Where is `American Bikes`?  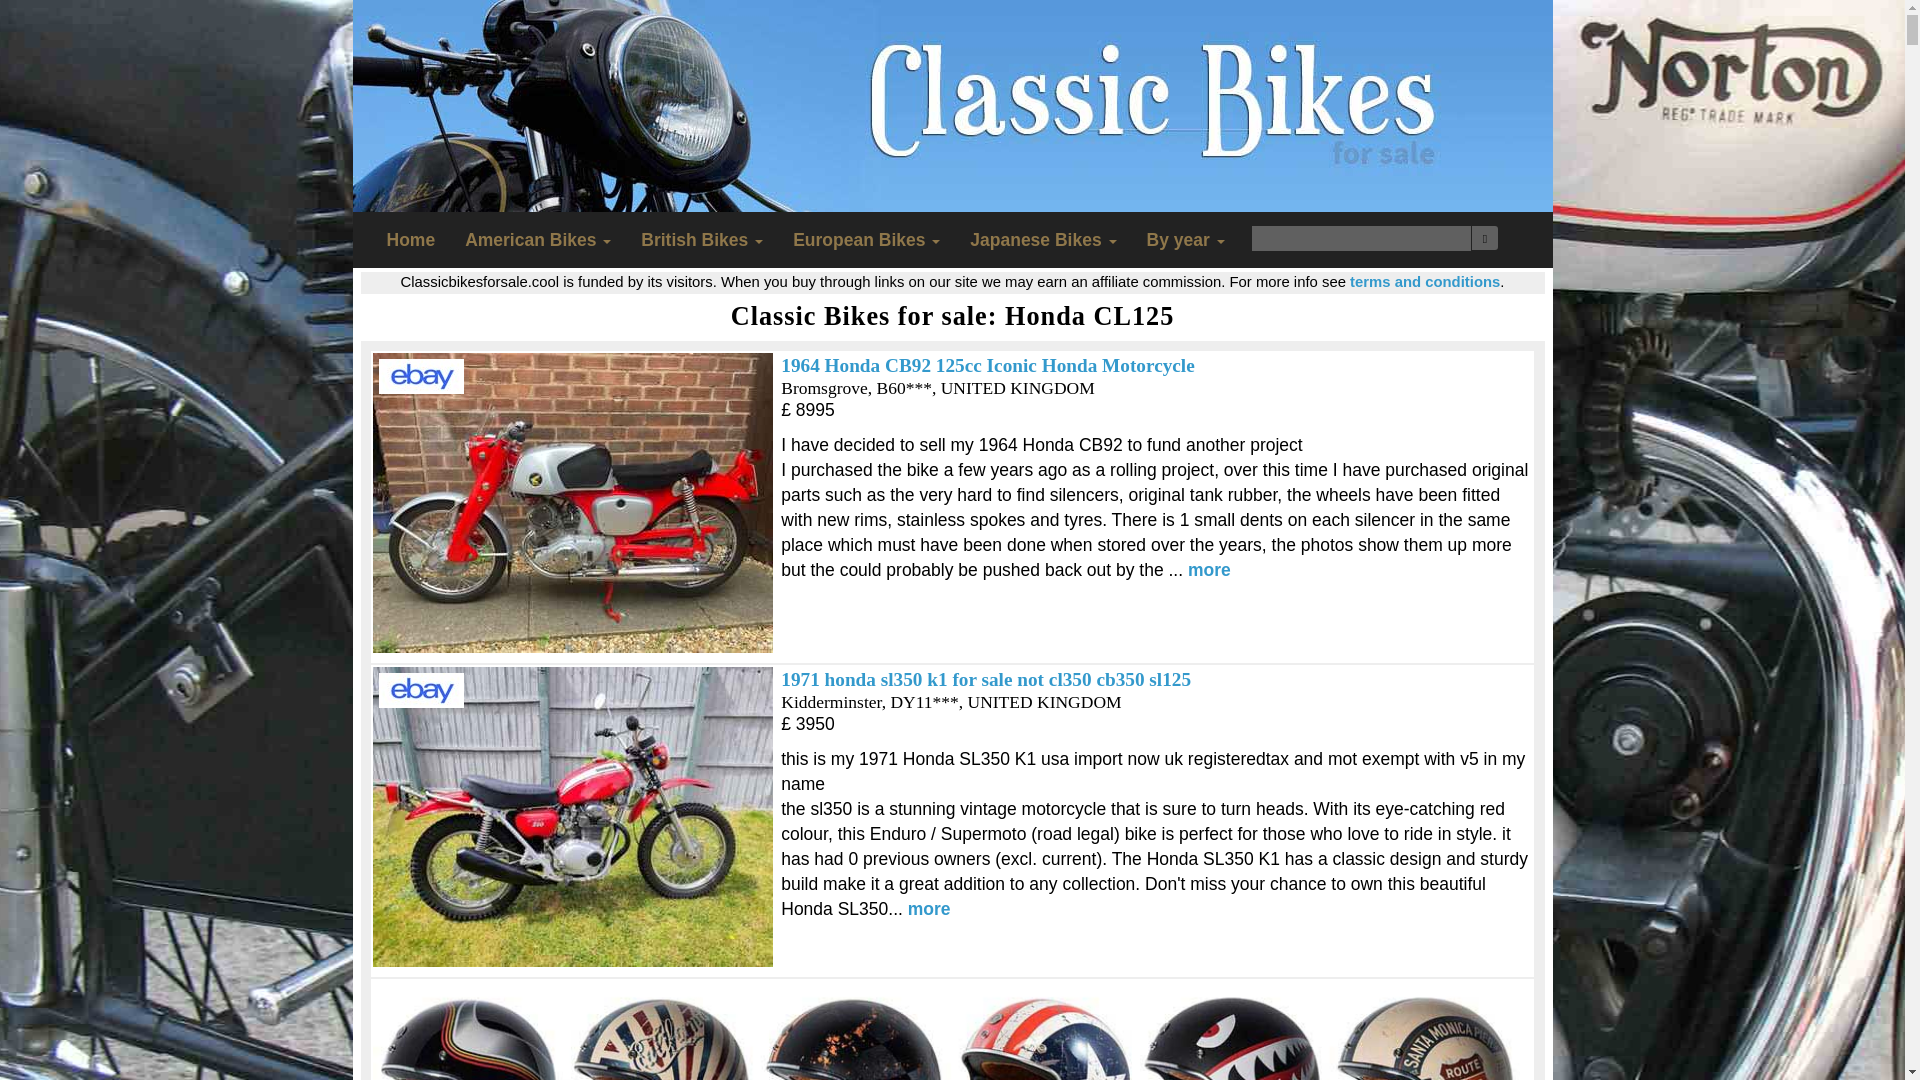 American Bikes is located at coordinates (537, 239).